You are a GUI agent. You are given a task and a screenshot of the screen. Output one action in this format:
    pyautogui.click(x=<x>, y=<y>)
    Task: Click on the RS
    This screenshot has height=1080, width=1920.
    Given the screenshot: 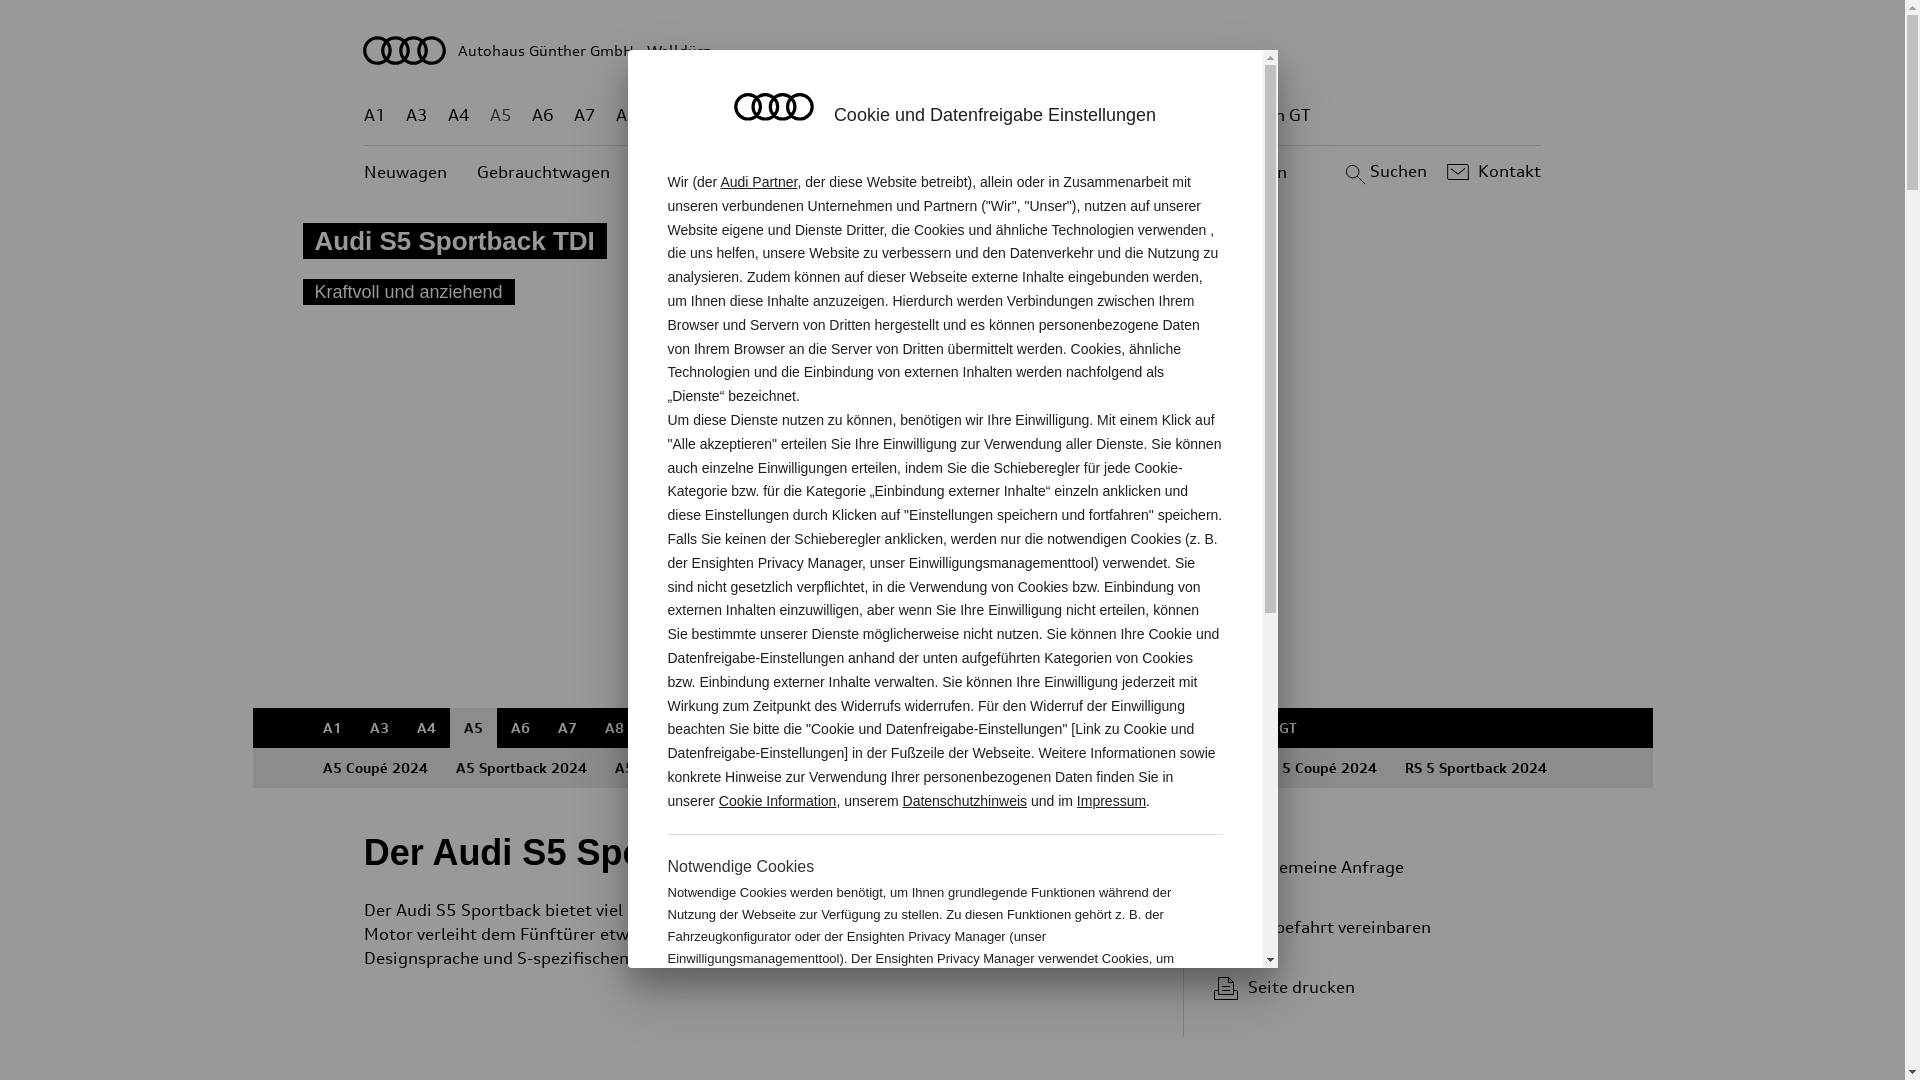 What is the action you would take?
    pyautogui.click(x=1136, y=116)
    